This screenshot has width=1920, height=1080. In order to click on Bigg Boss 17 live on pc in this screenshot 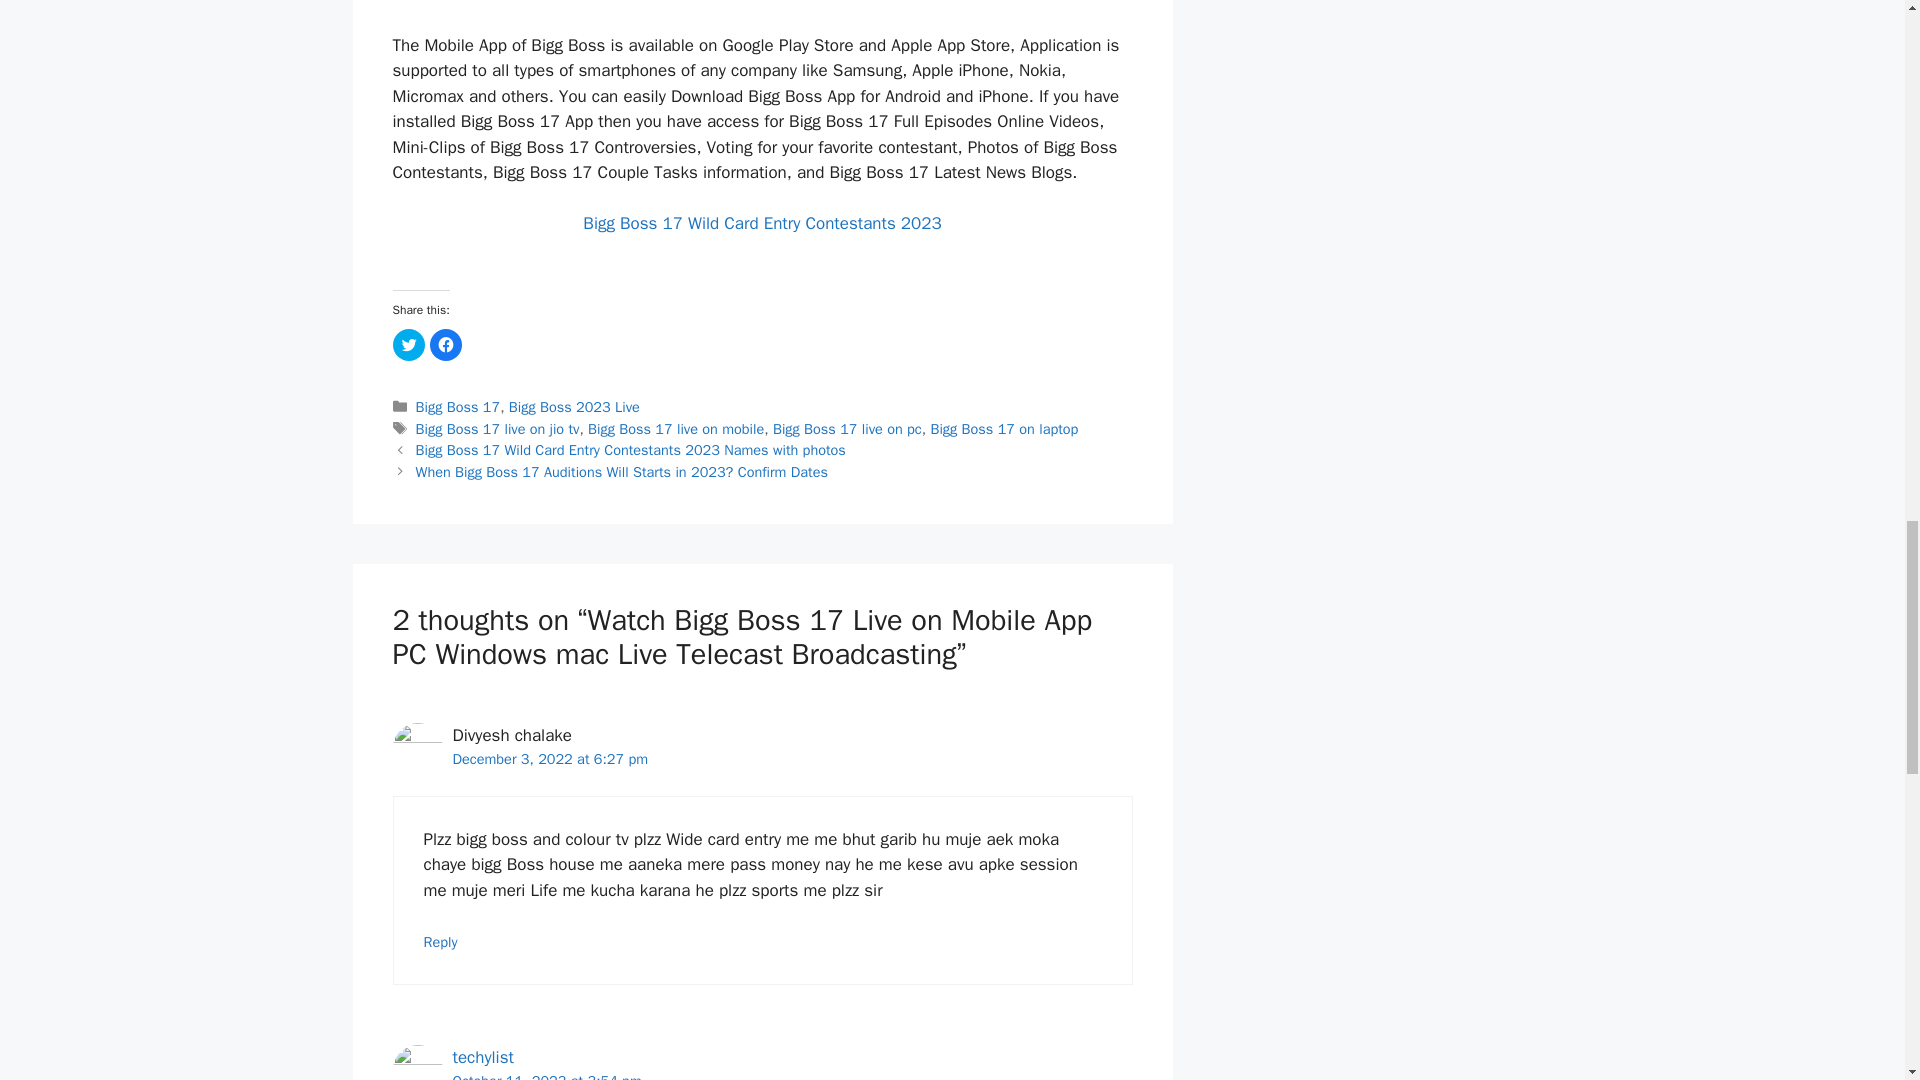, I will do `click(847, 429)`.